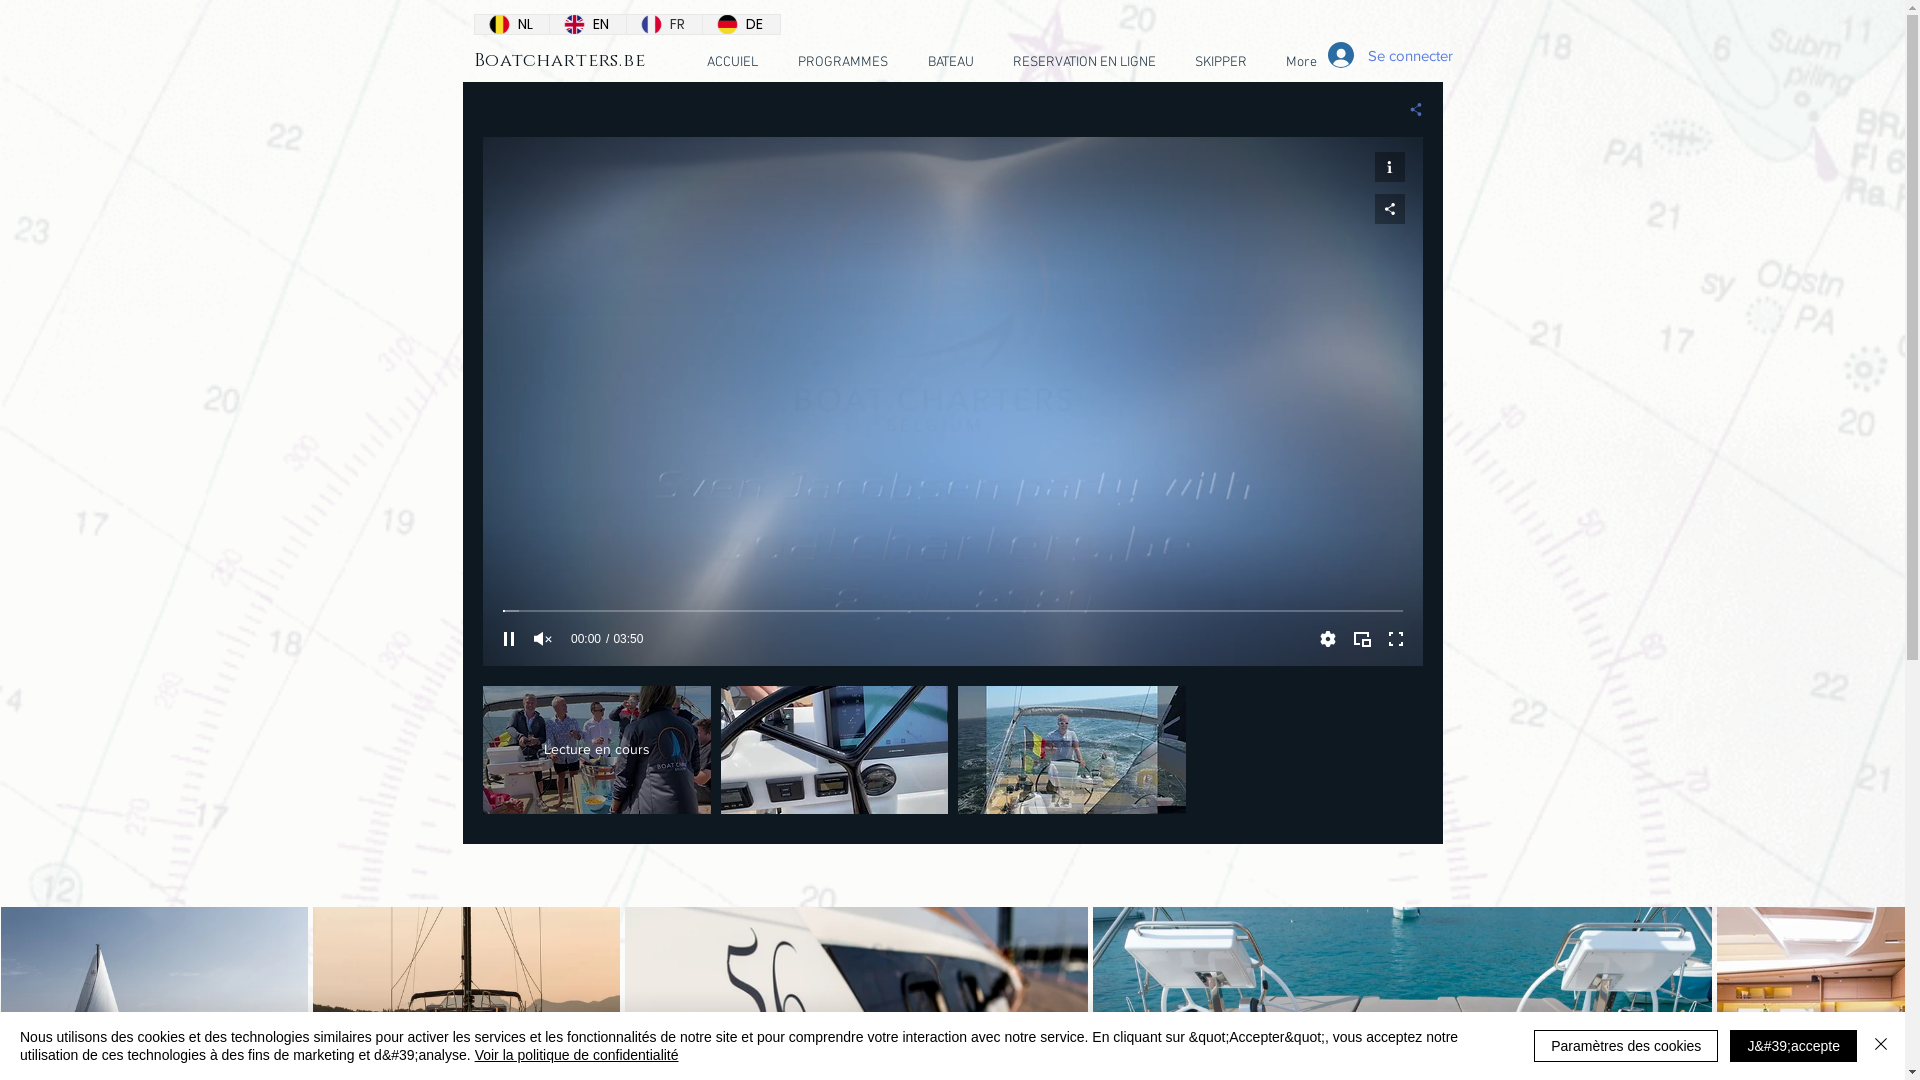 This screenshot has width=1920, height=1080. What do you see at coordinates (664, 24) in the screenshot?
I see `FR` at bounding box center [664, 24].